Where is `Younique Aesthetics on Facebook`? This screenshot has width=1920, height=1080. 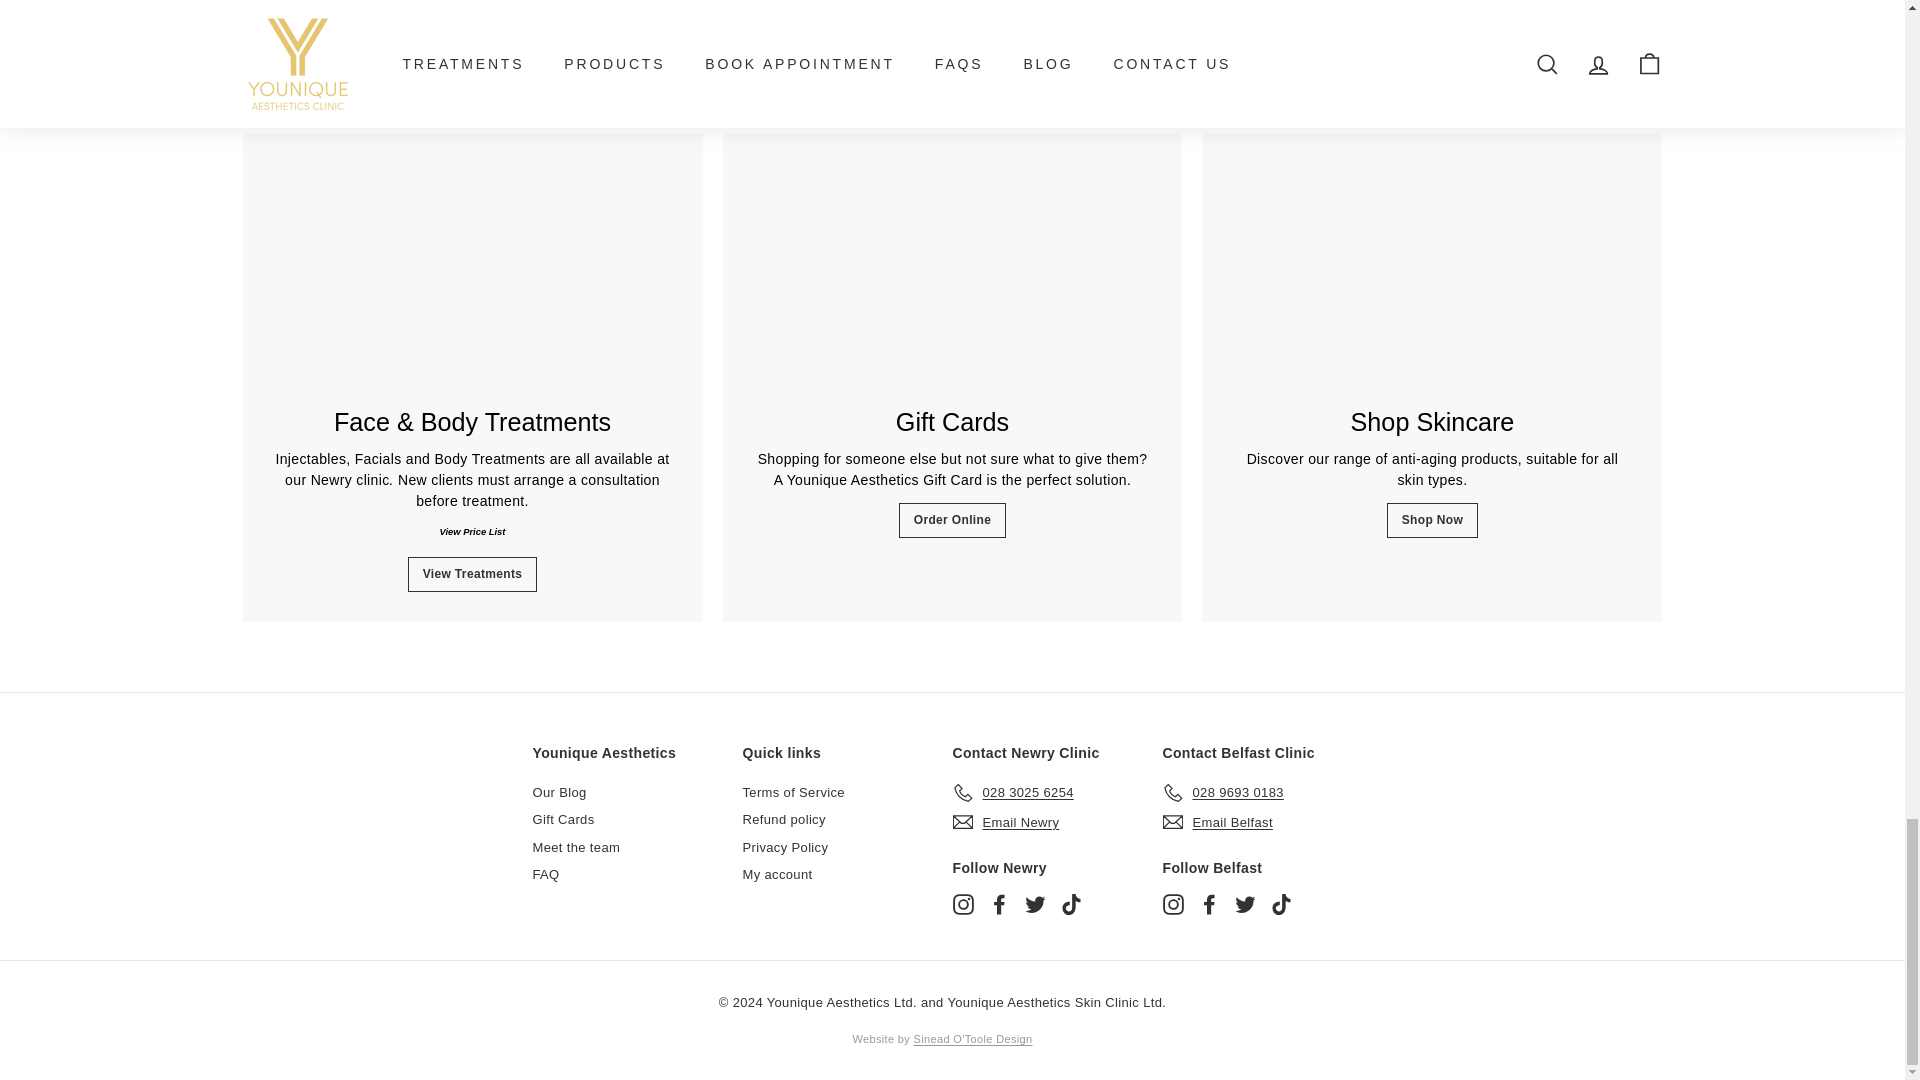 Younique Aesthetics on Facebook is located at coordinates (1208, 904).